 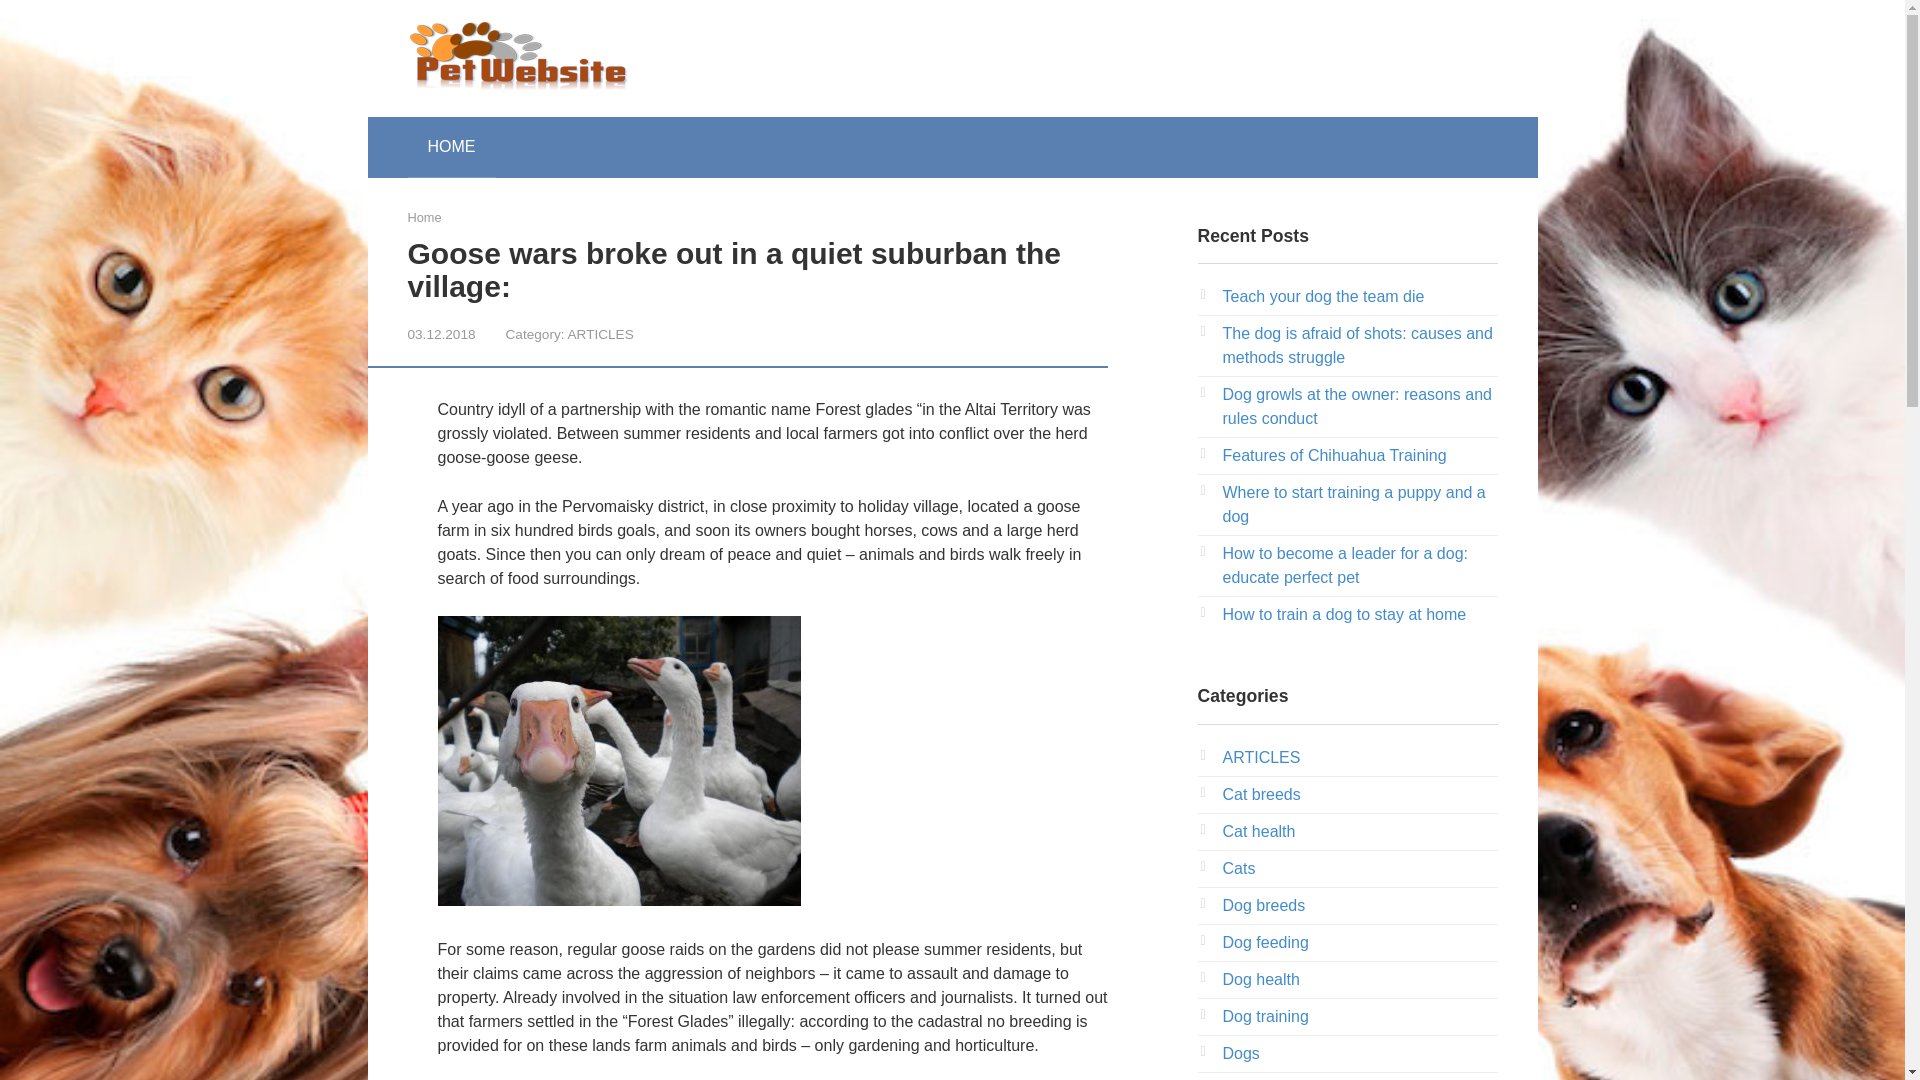 I want to click on Dog breeds, so click(x=1263, y=905).